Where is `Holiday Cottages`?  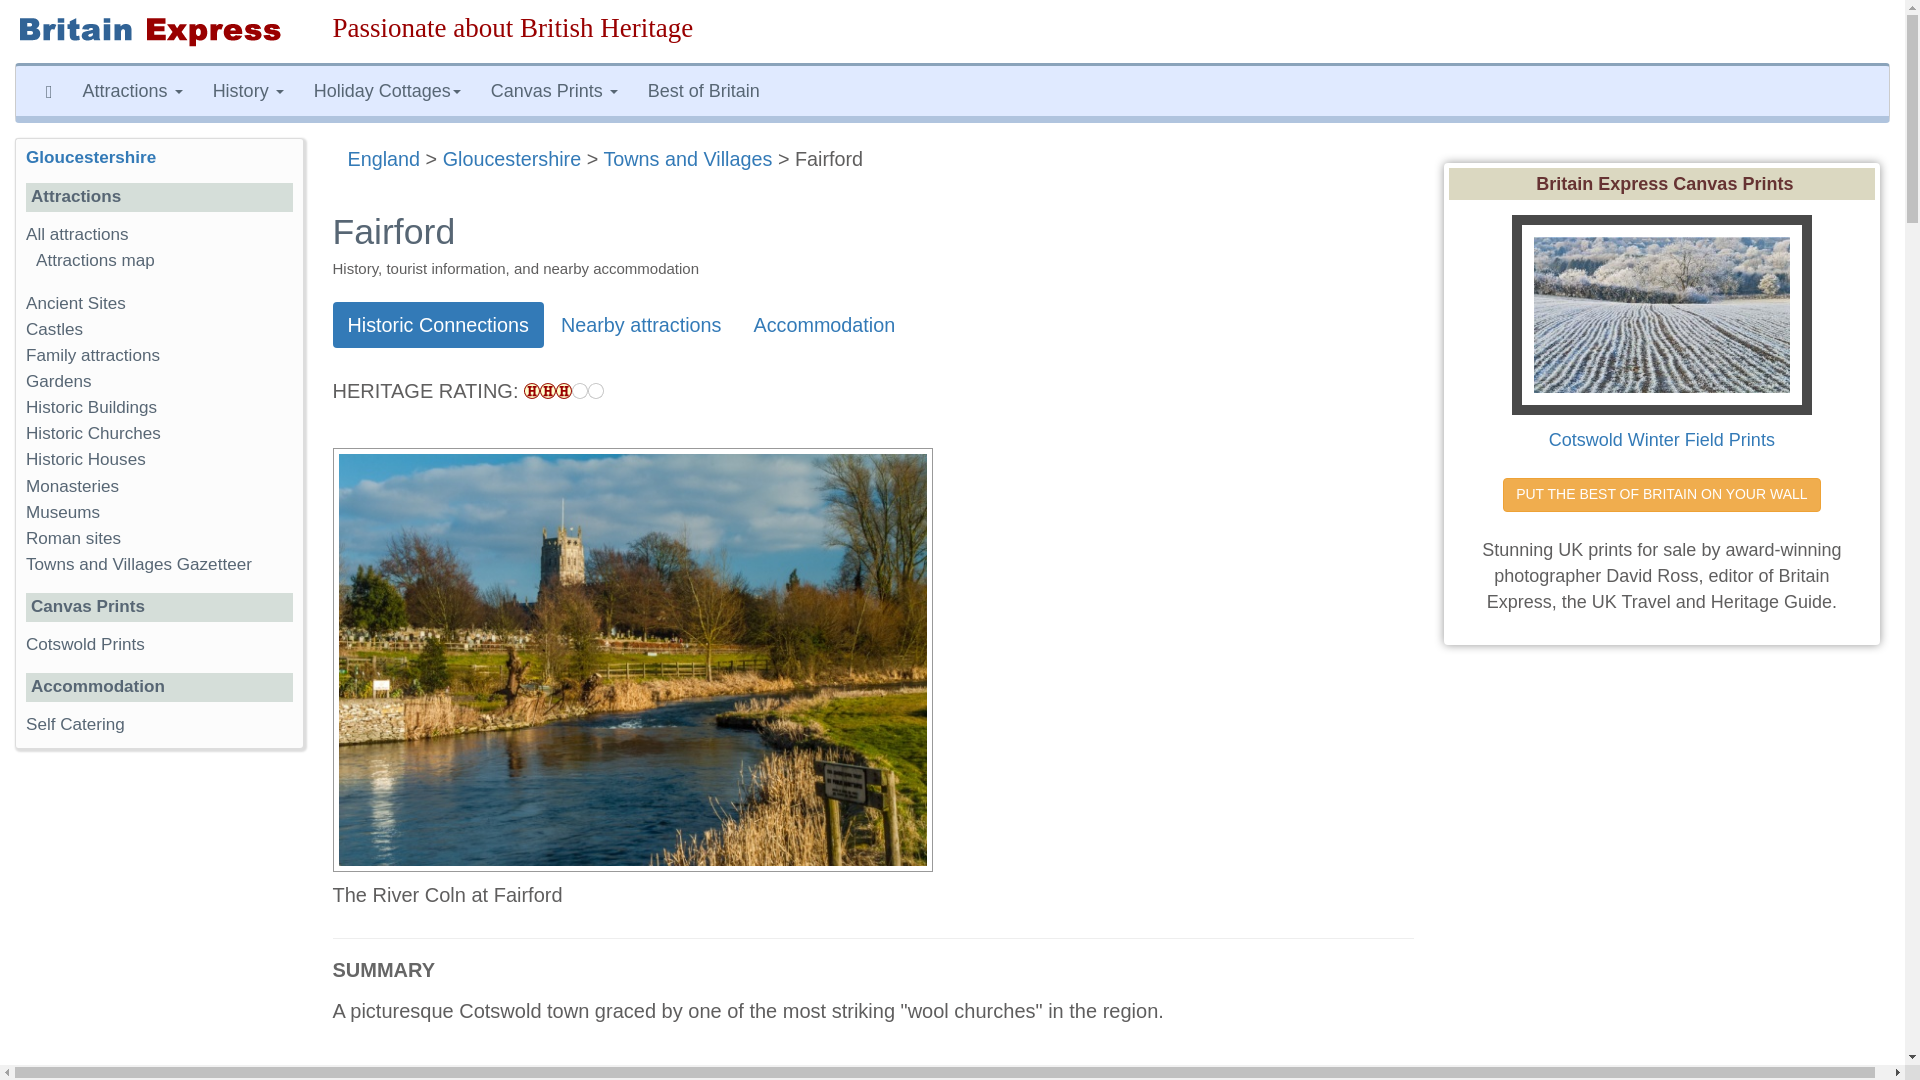 Holiday Cottages is located at coordinates (388, 90).